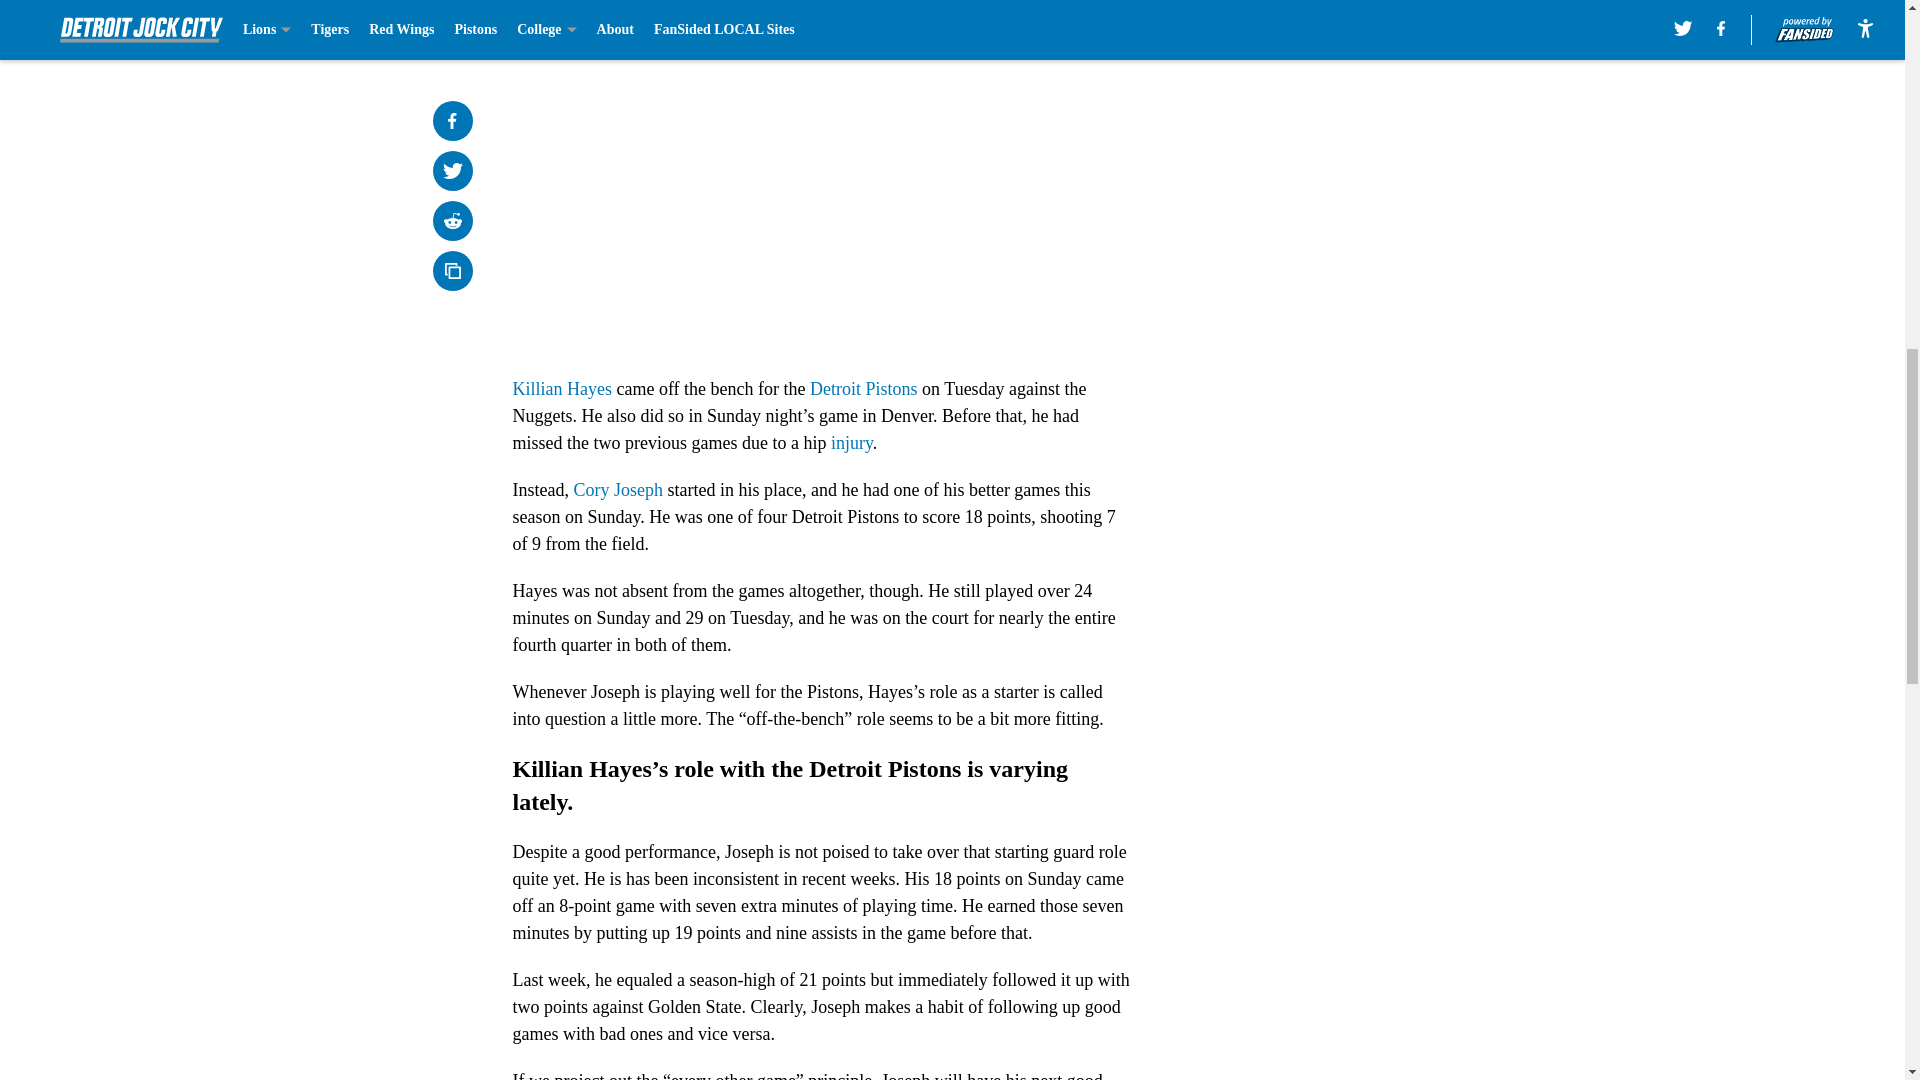  I want to click on injury, so click(852, 442).